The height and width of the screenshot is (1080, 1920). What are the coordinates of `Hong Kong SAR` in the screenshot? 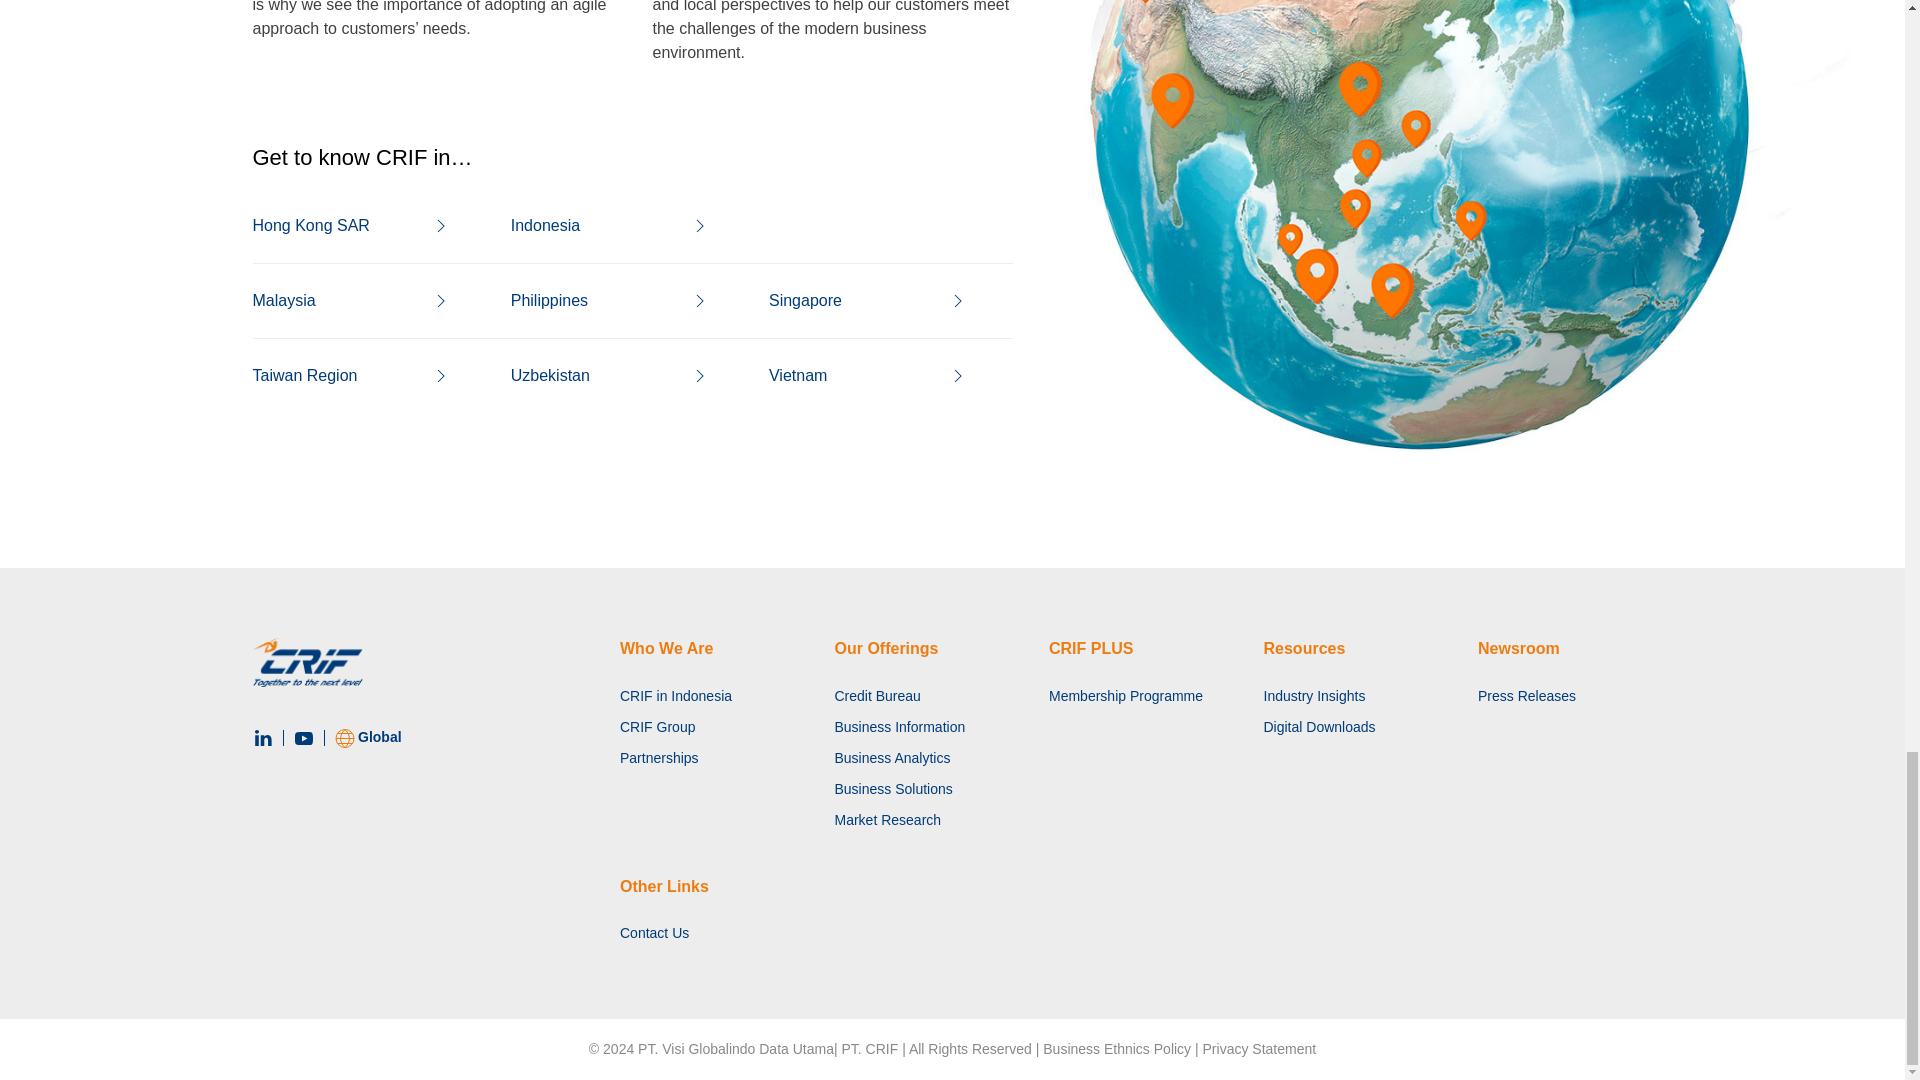 It's located at (360, 225).